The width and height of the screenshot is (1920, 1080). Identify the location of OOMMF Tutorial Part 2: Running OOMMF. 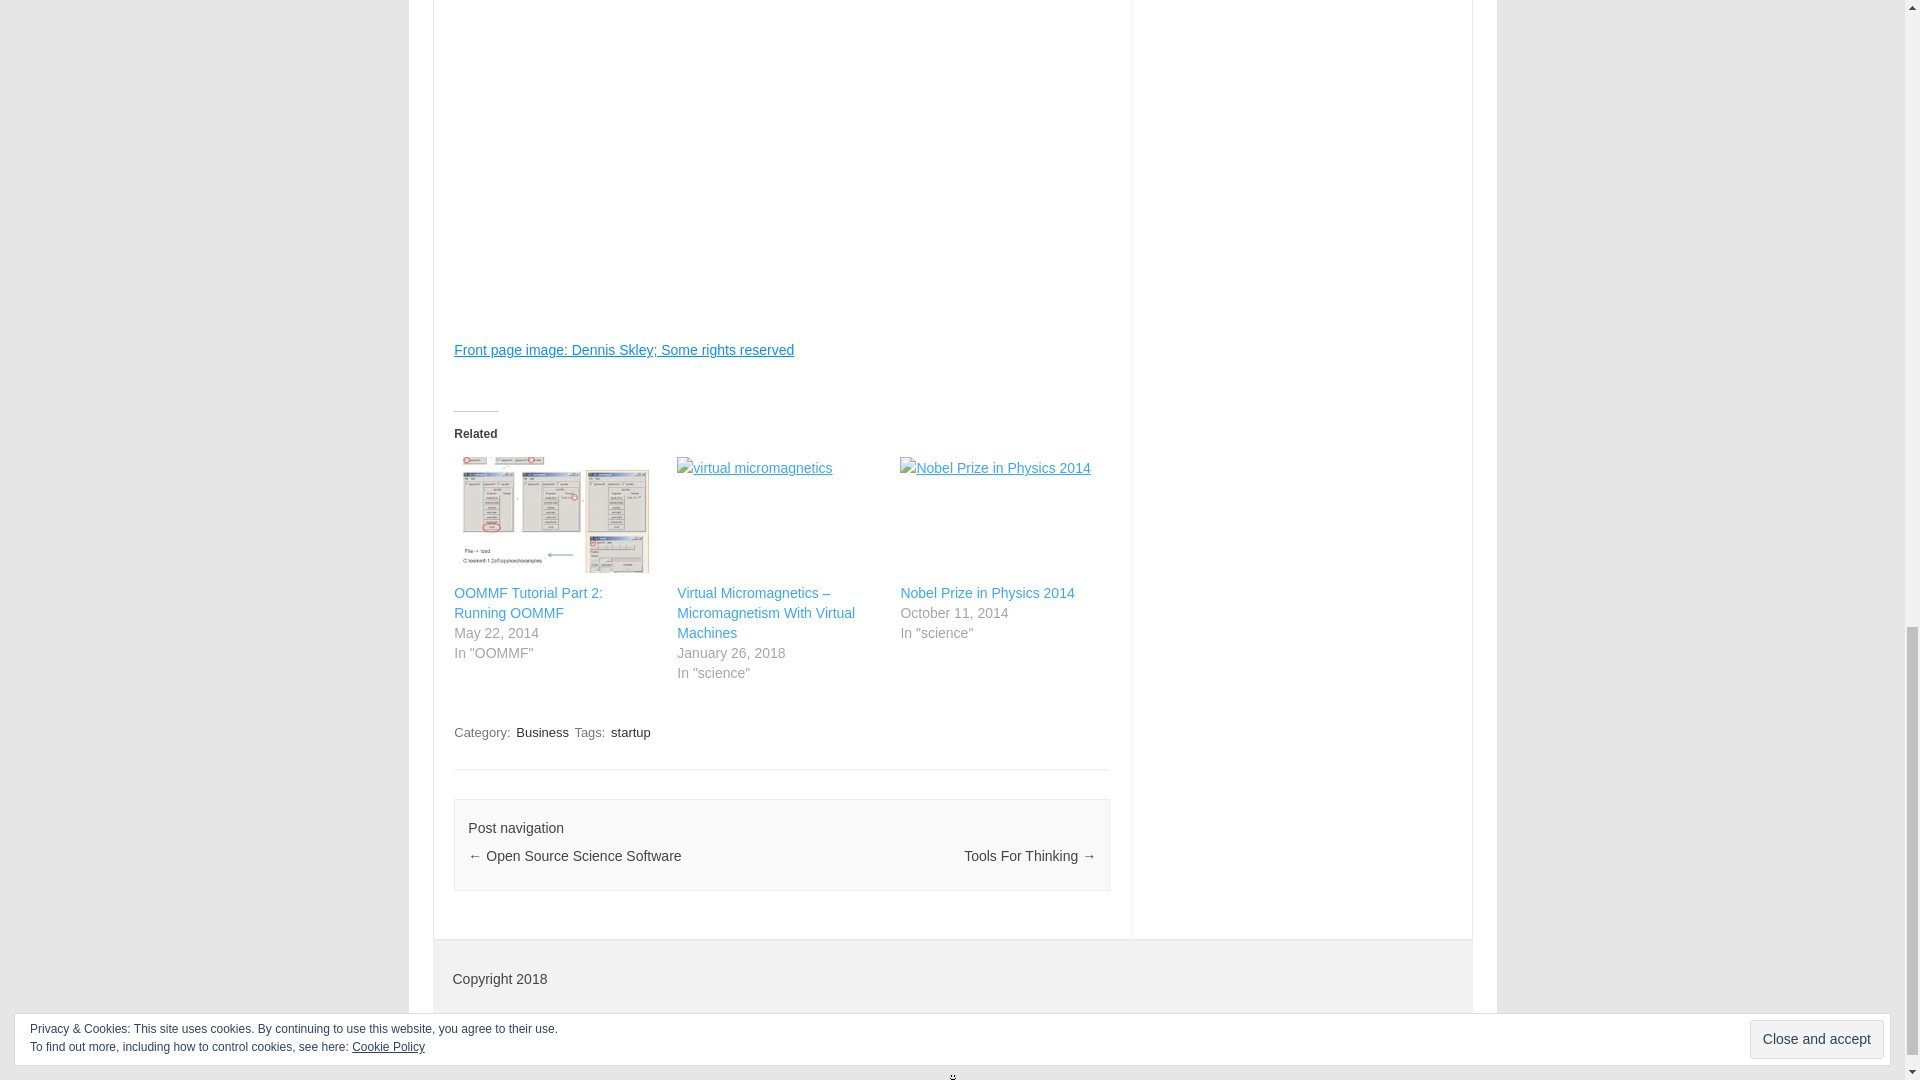
(554, 514).